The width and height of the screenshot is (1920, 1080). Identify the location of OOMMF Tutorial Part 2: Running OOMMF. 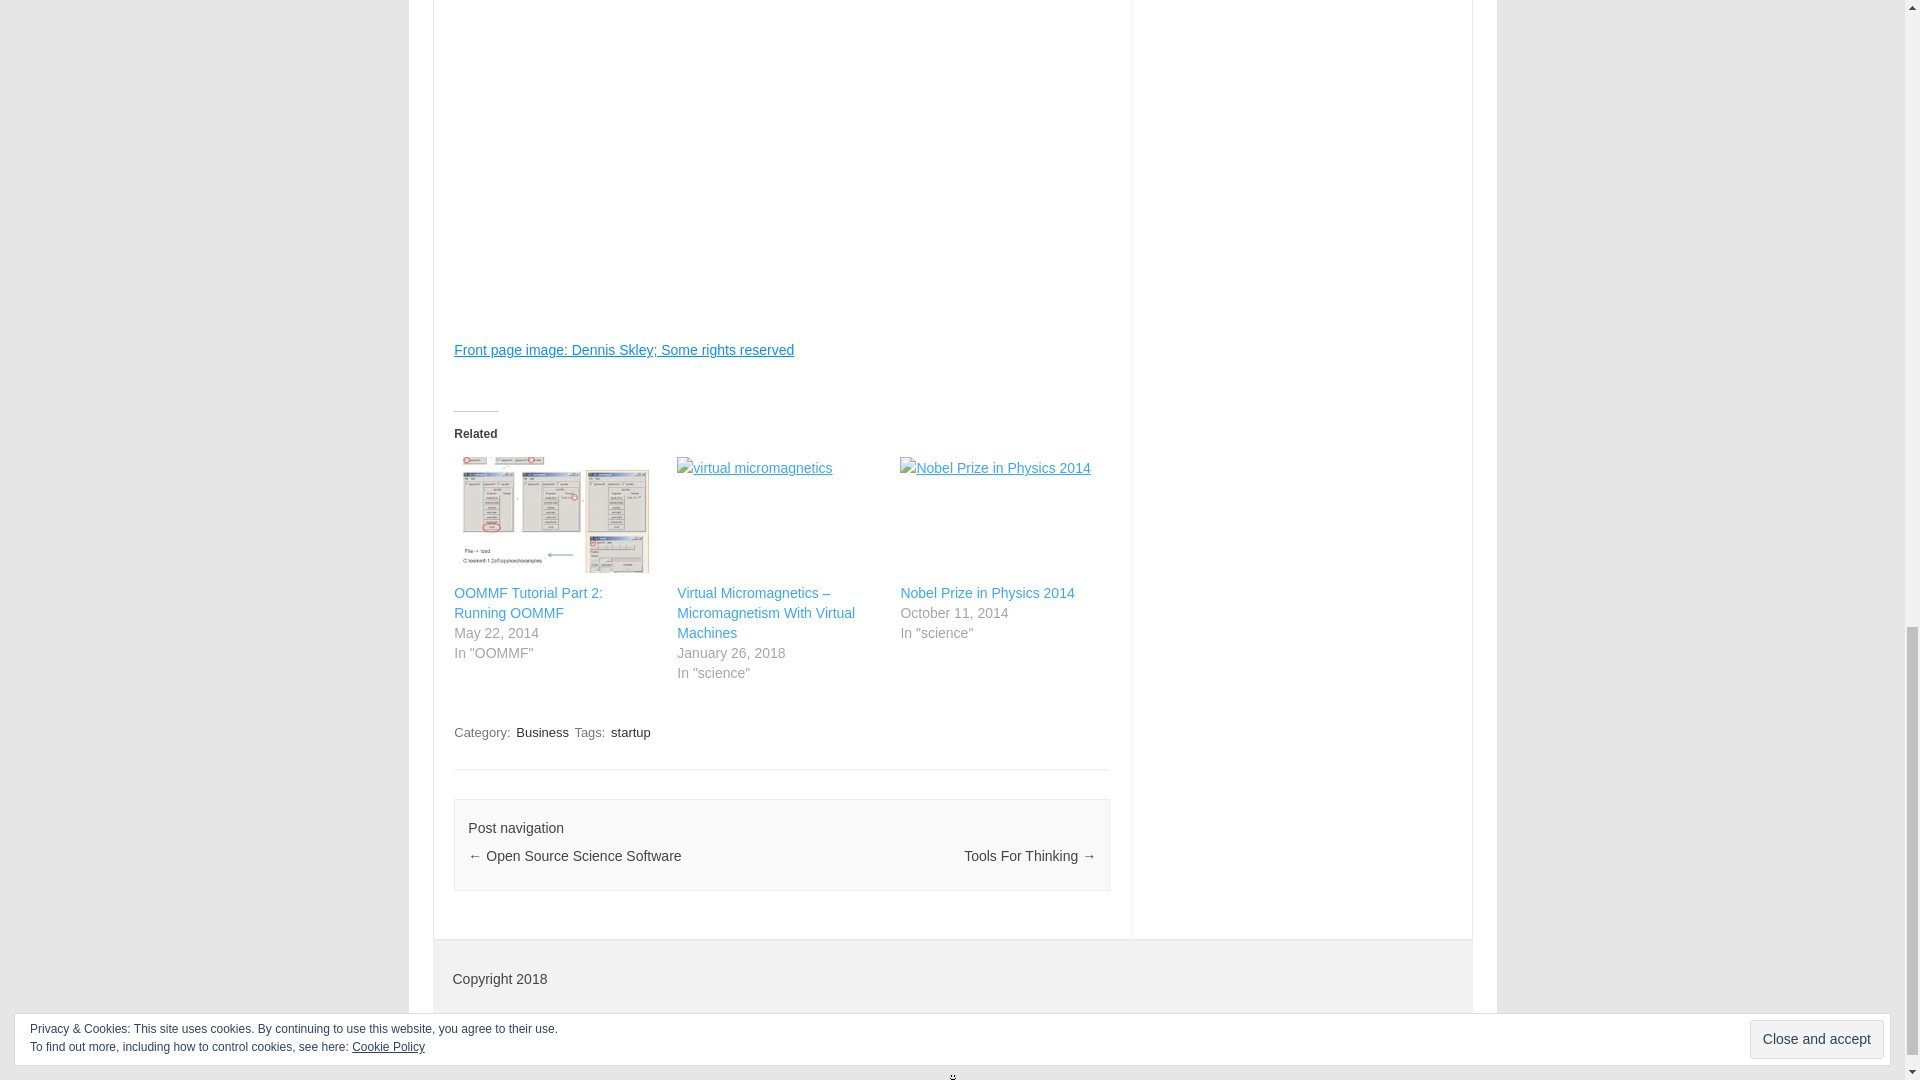
(554, 514).